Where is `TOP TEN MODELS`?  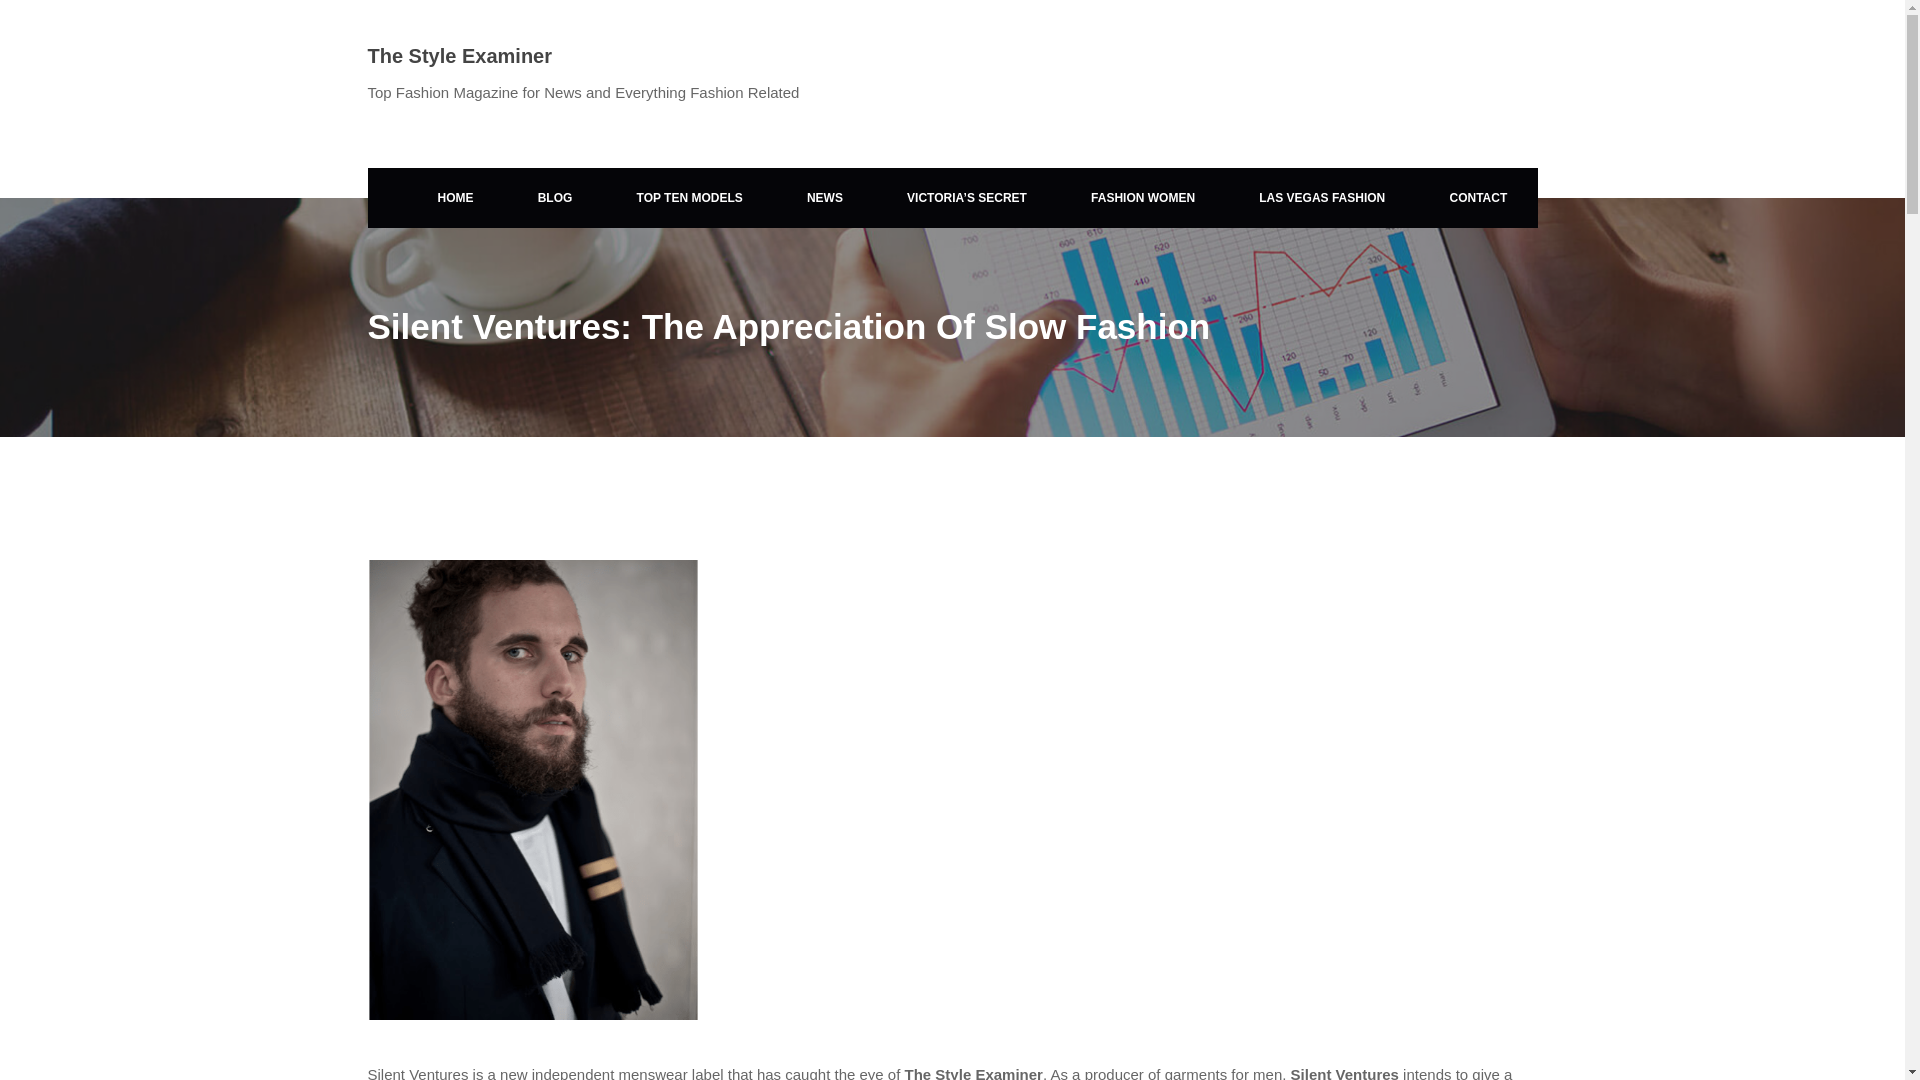
TOP TEN MODELS is located at coordinates (690, 198).